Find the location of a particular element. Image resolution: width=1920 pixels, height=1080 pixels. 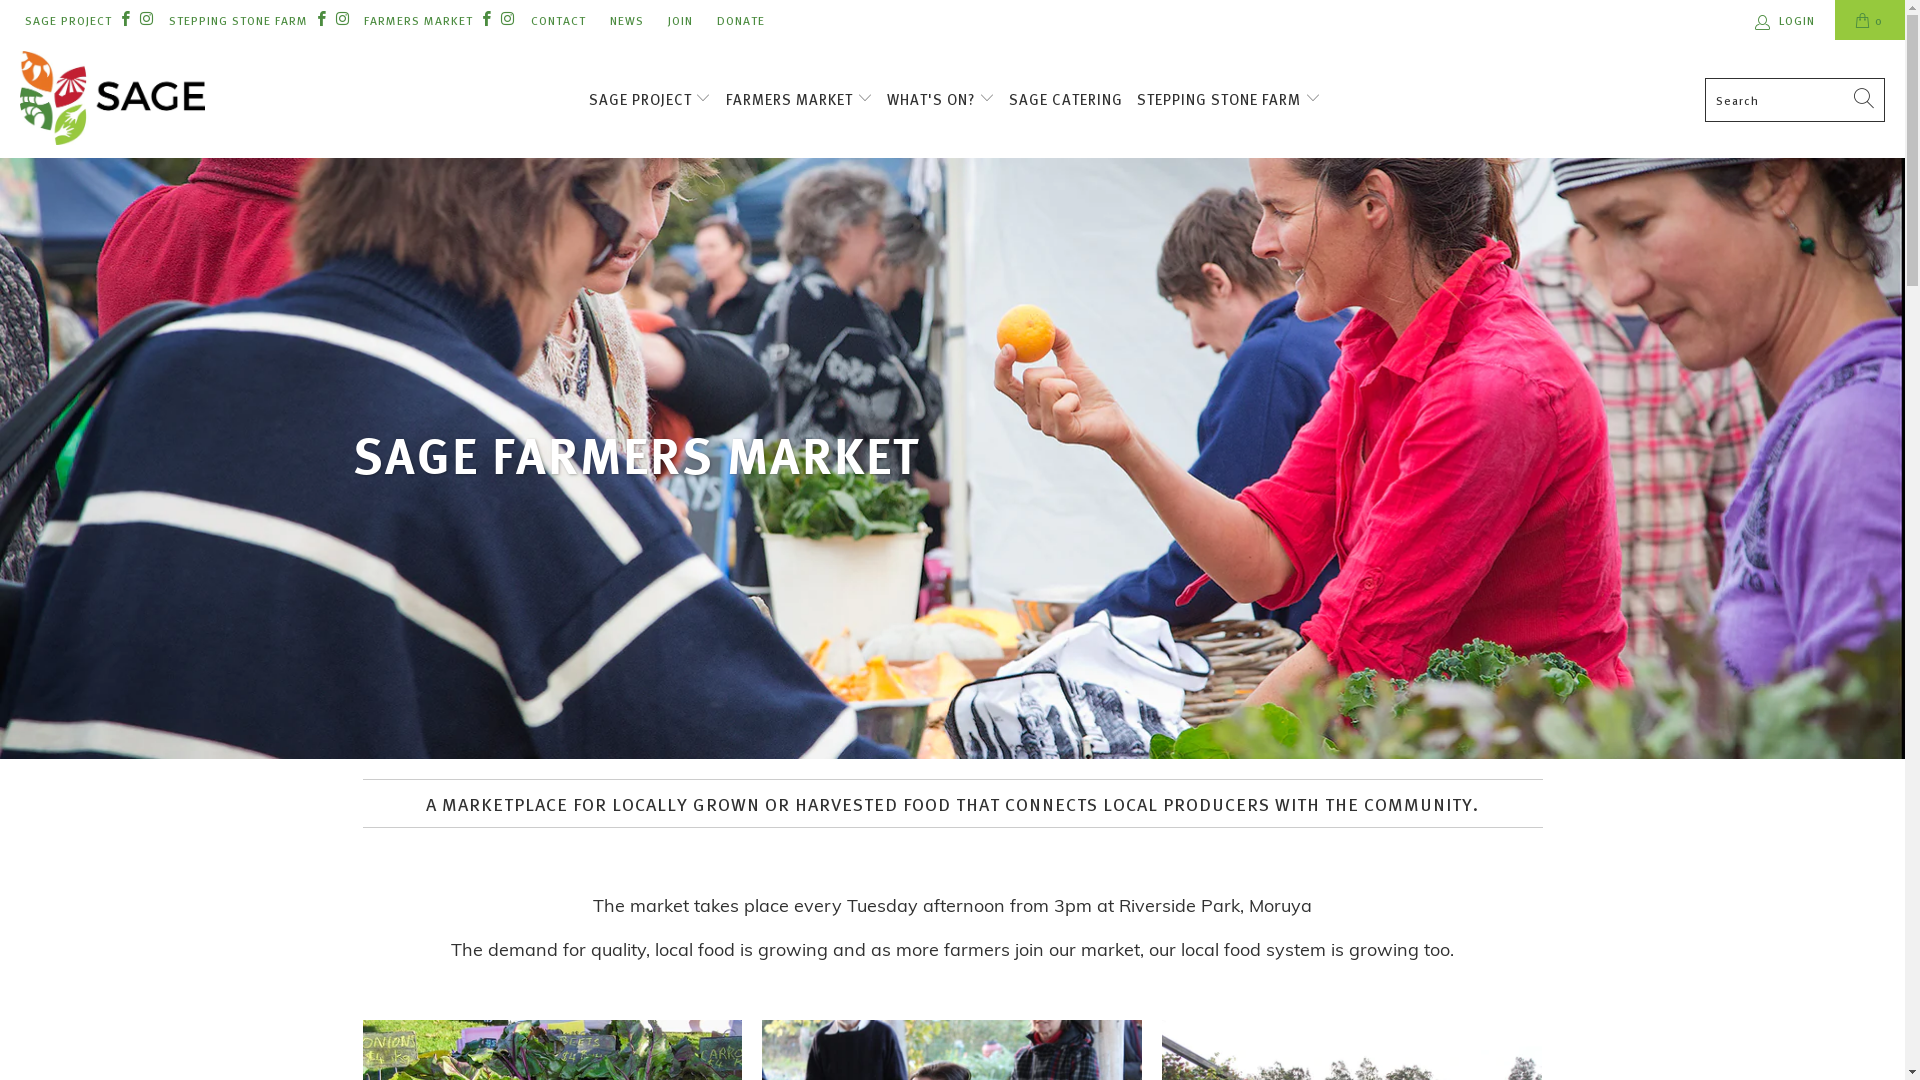

FARMERS MARKET is located at coordinates (418, 20).